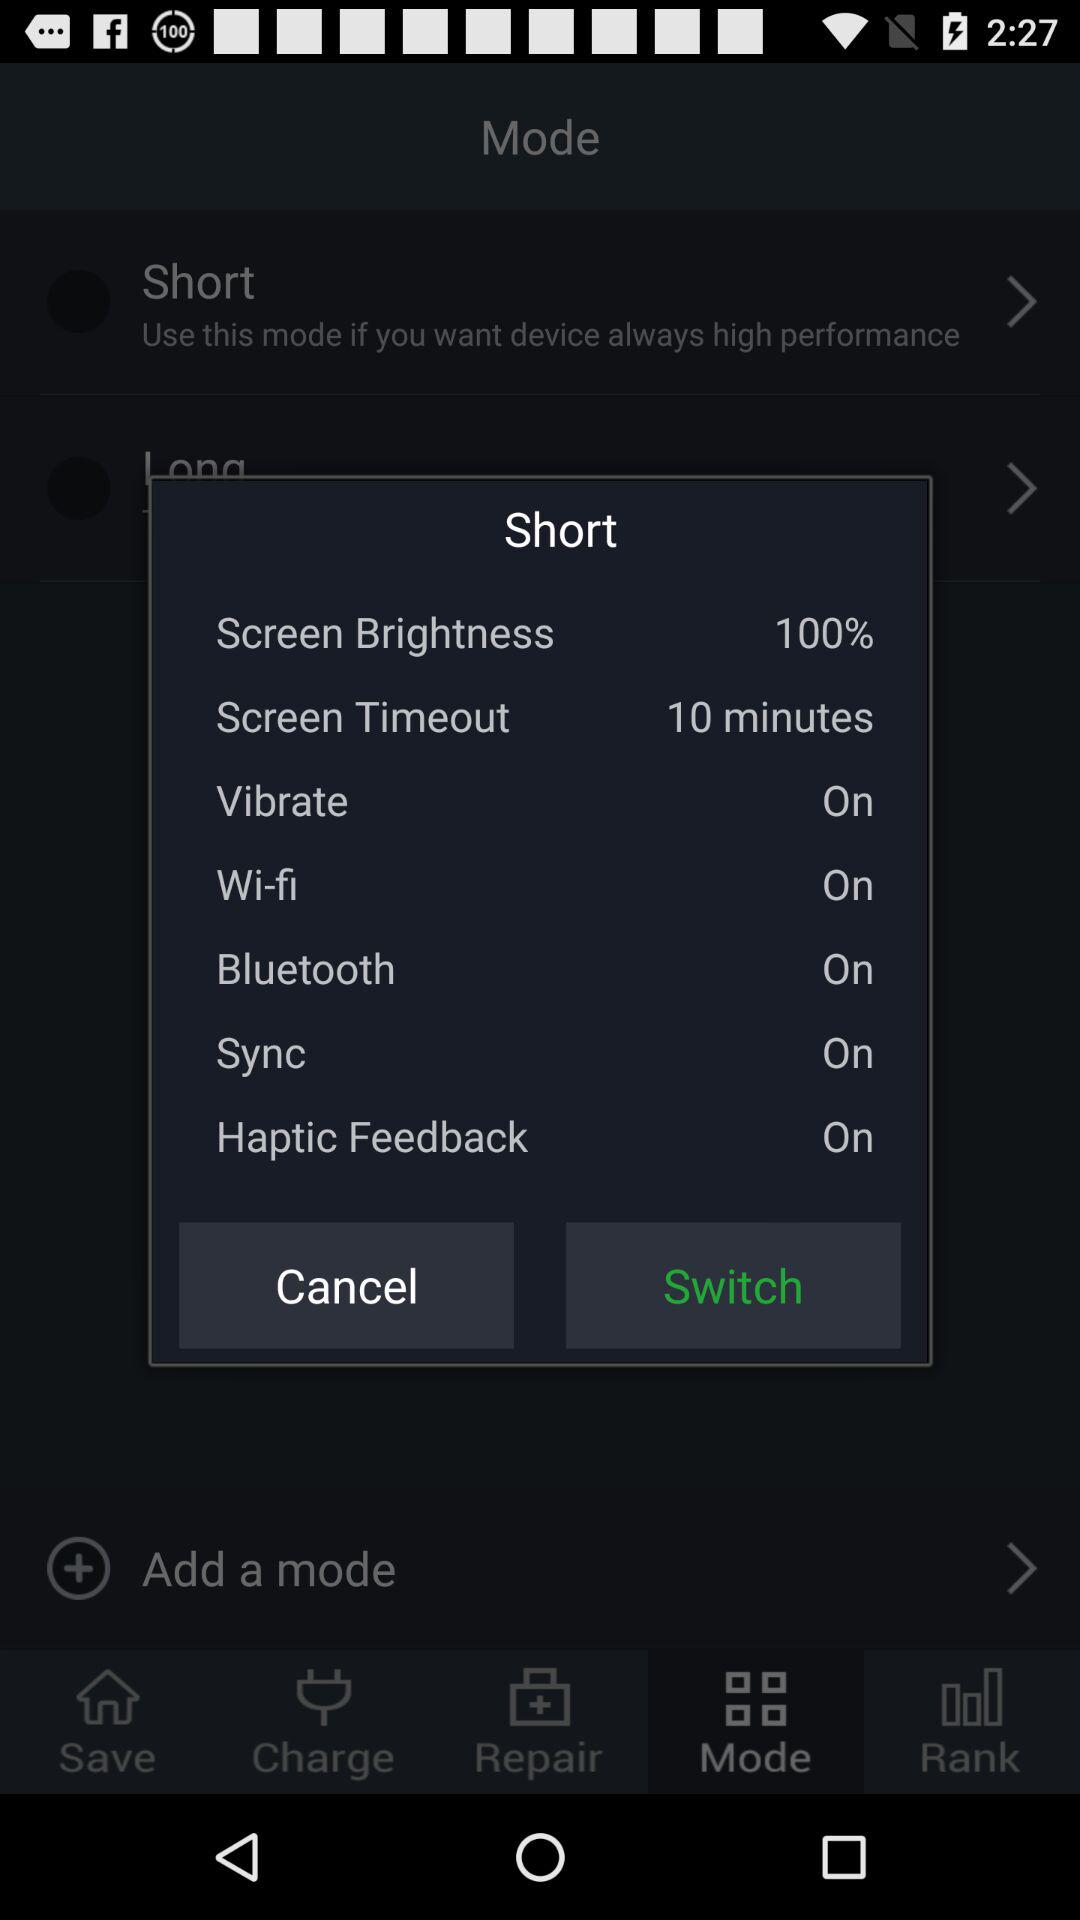 This screenshot has width=1080, height=1920. Describe the element at coordinates (733, 1285) in the screenshot. I see `tap icon below on icon` at that location.